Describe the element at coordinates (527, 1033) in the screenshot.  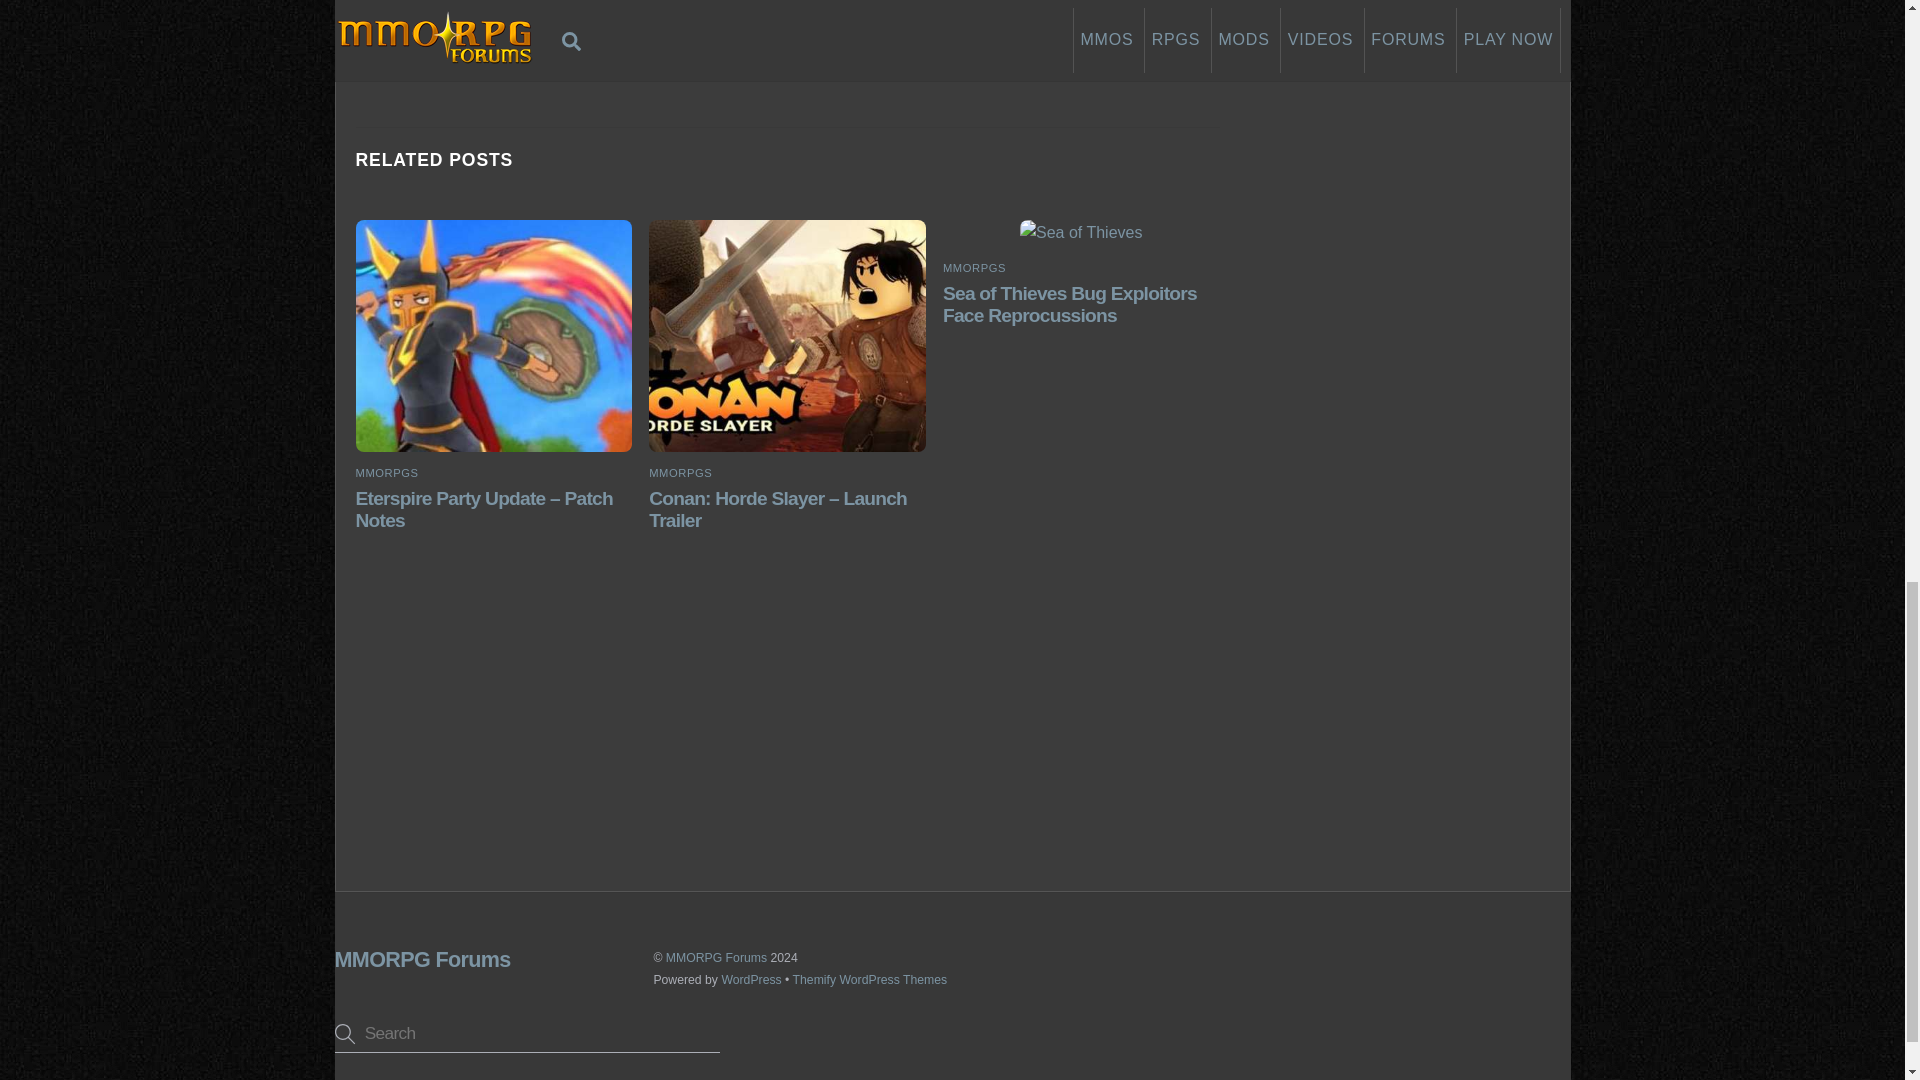
I see `Search` at that location.